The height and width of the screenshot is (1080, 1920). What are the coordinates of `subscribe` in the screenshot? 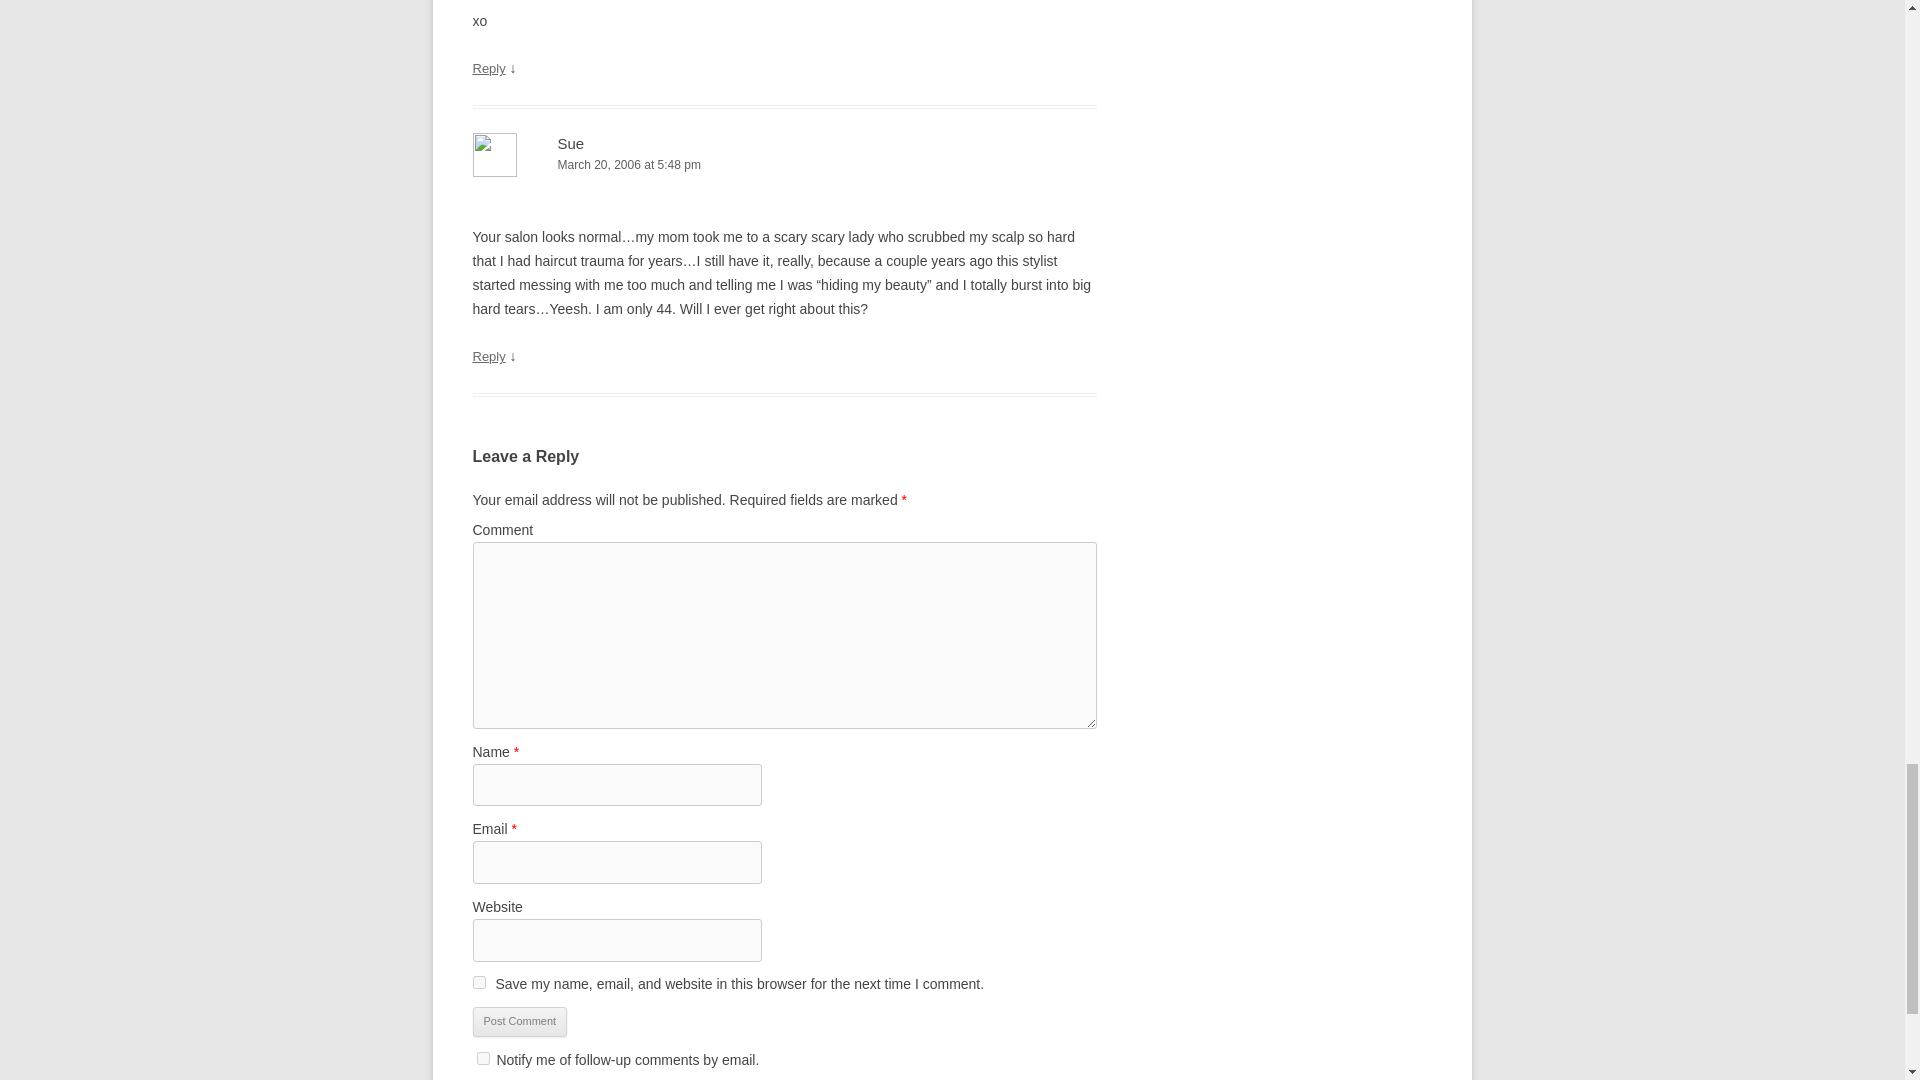 It's located at (482, 1058).